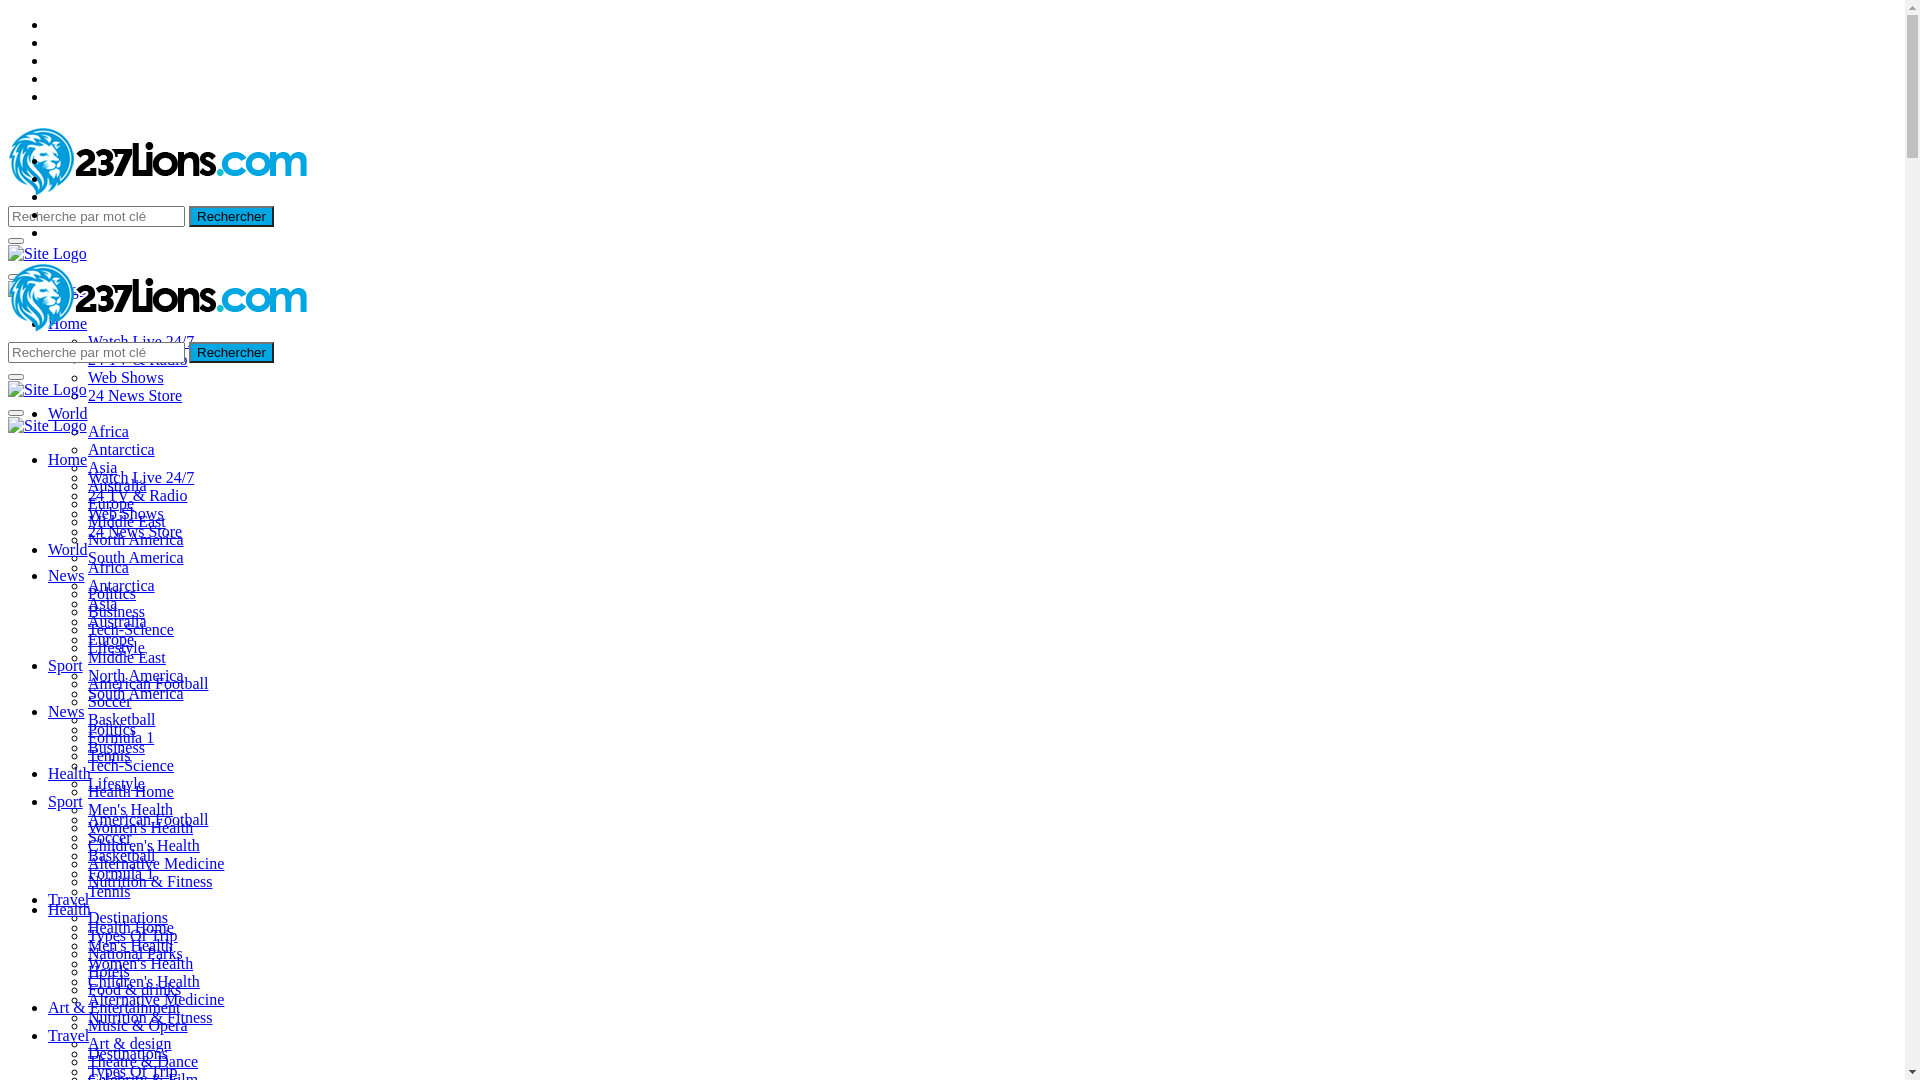 This screenshot has width=1920, height=1080. Describe the element at coordinates (109, 756) in the screenshot. I see `Tennis` at that location.